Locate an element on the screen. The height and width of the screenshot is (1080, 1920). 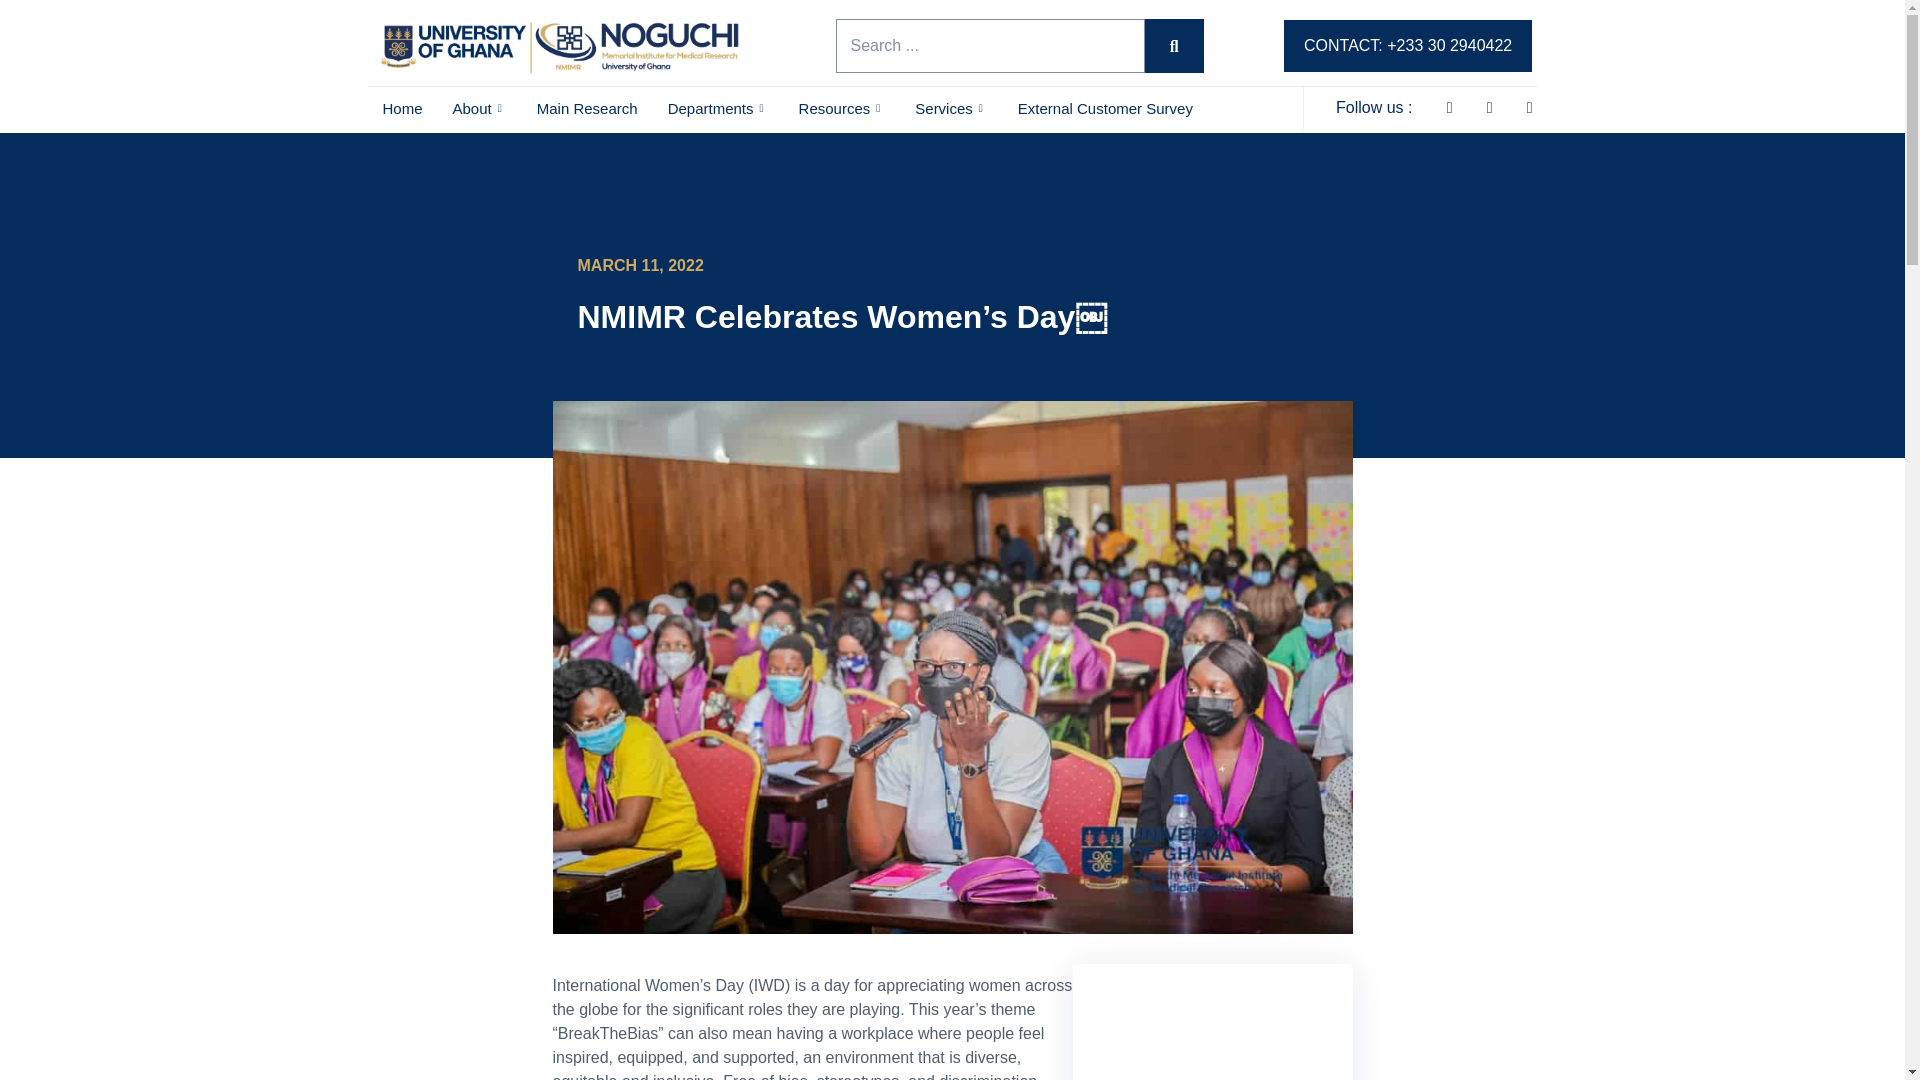
Home is located at coordinates (402, 108).